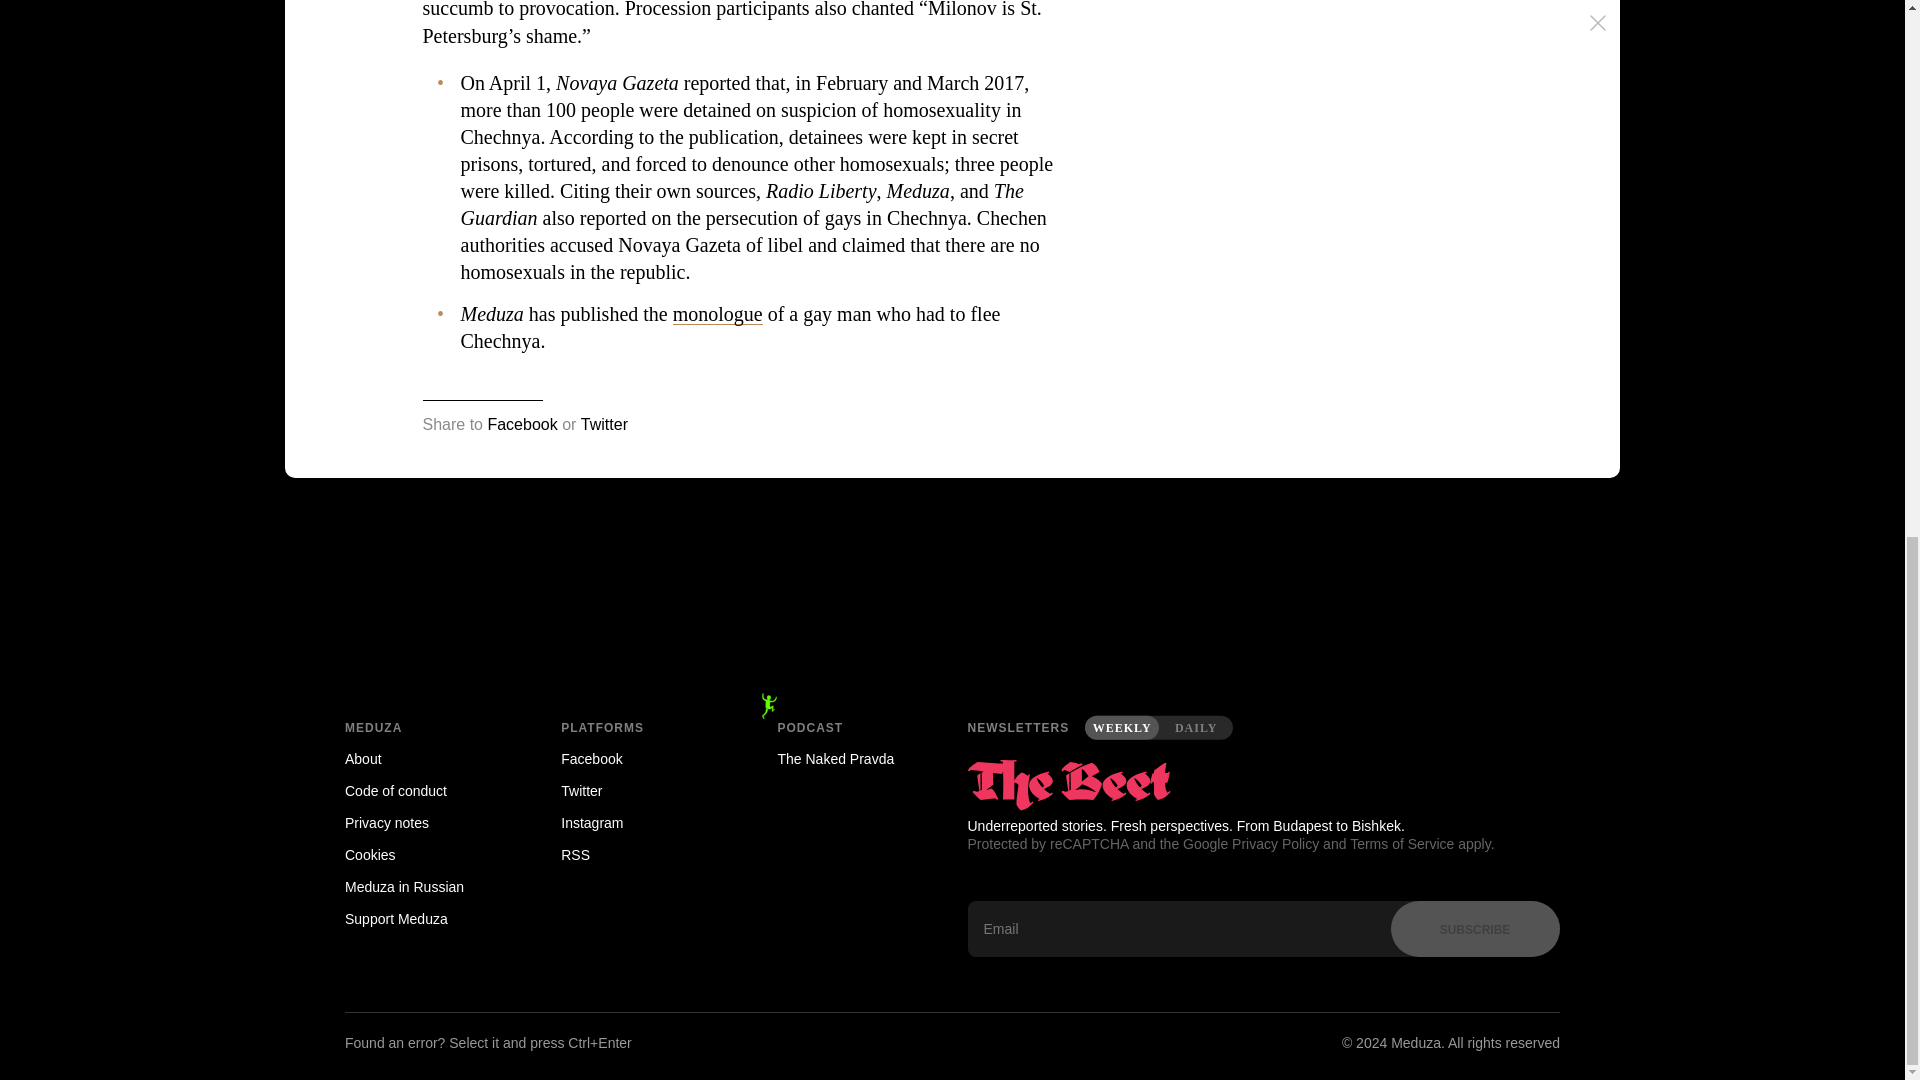 The height and width of the screenshot is (1080, 1920). Describe the element at coordinates (640, 790) in the screenshot. I see `Twitter` at that location.